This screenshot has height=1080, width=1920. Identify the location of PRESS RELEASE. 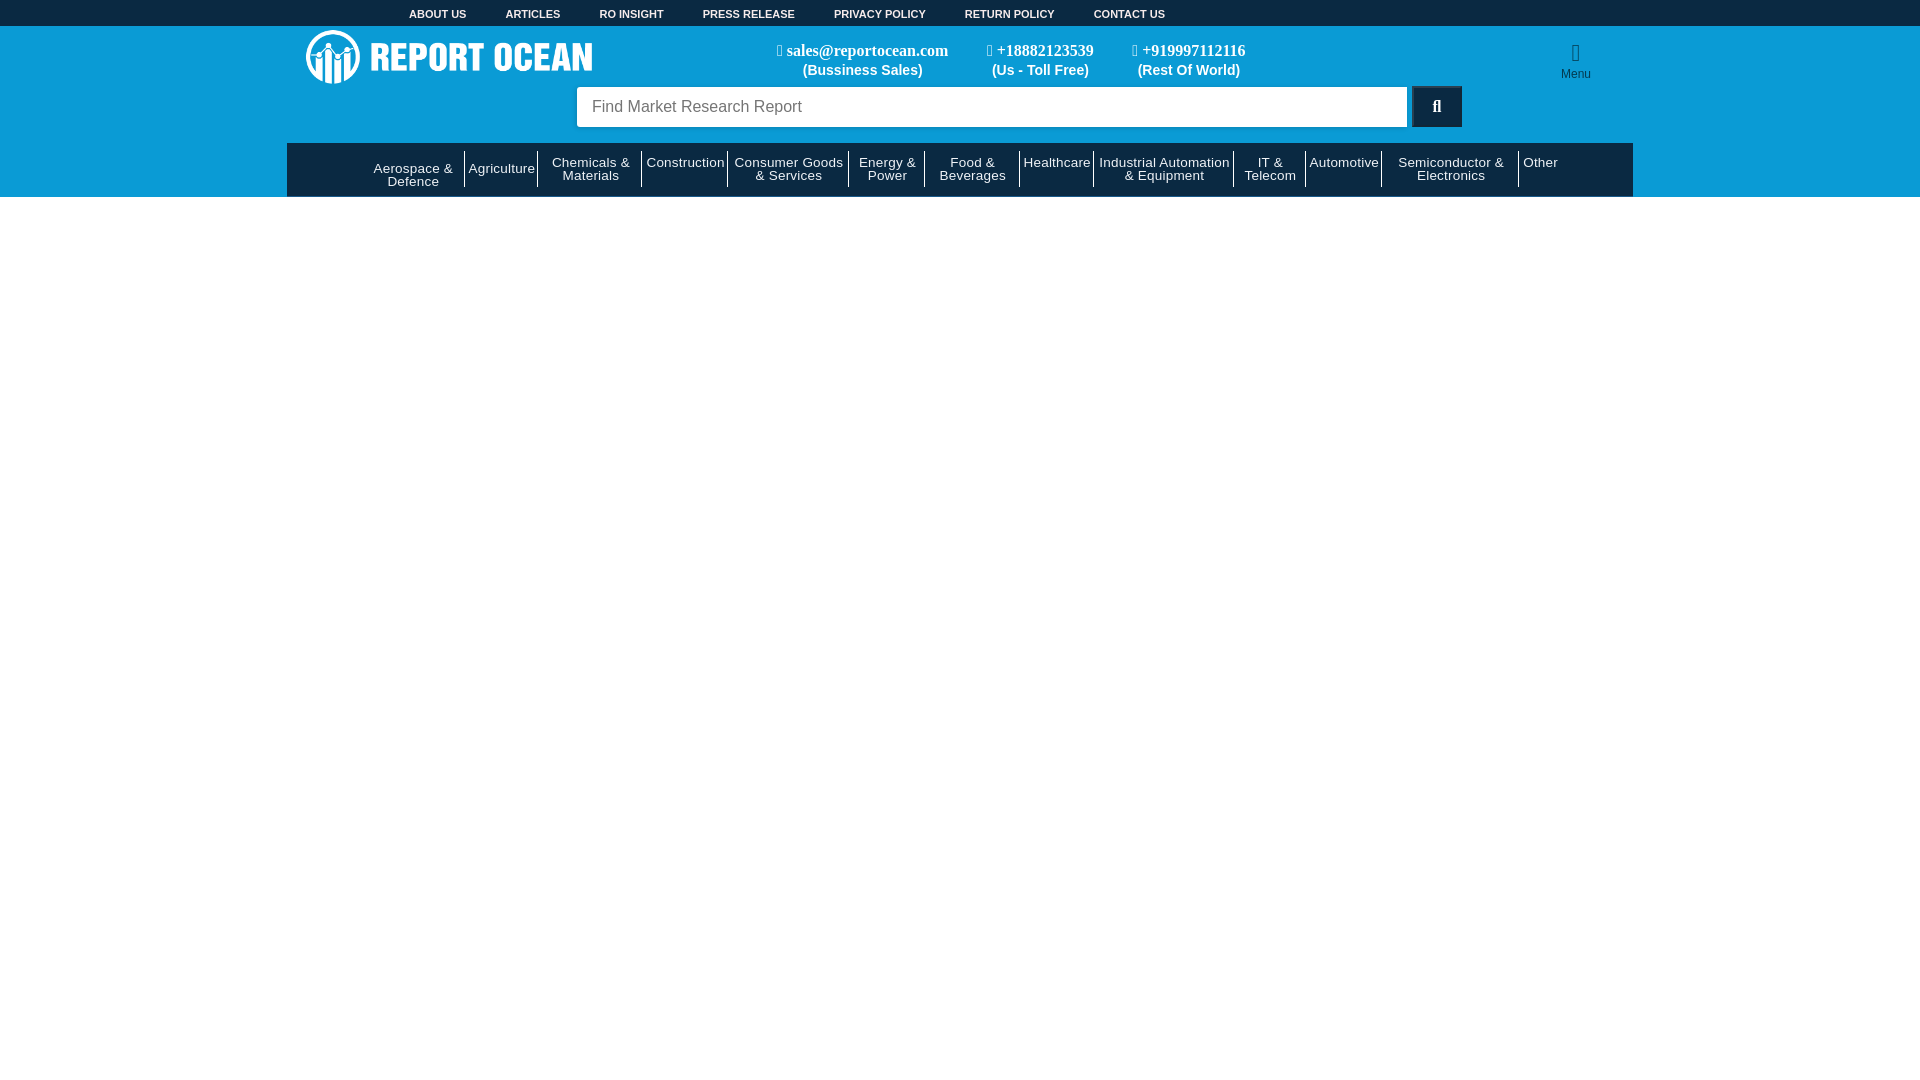
(729, 14).